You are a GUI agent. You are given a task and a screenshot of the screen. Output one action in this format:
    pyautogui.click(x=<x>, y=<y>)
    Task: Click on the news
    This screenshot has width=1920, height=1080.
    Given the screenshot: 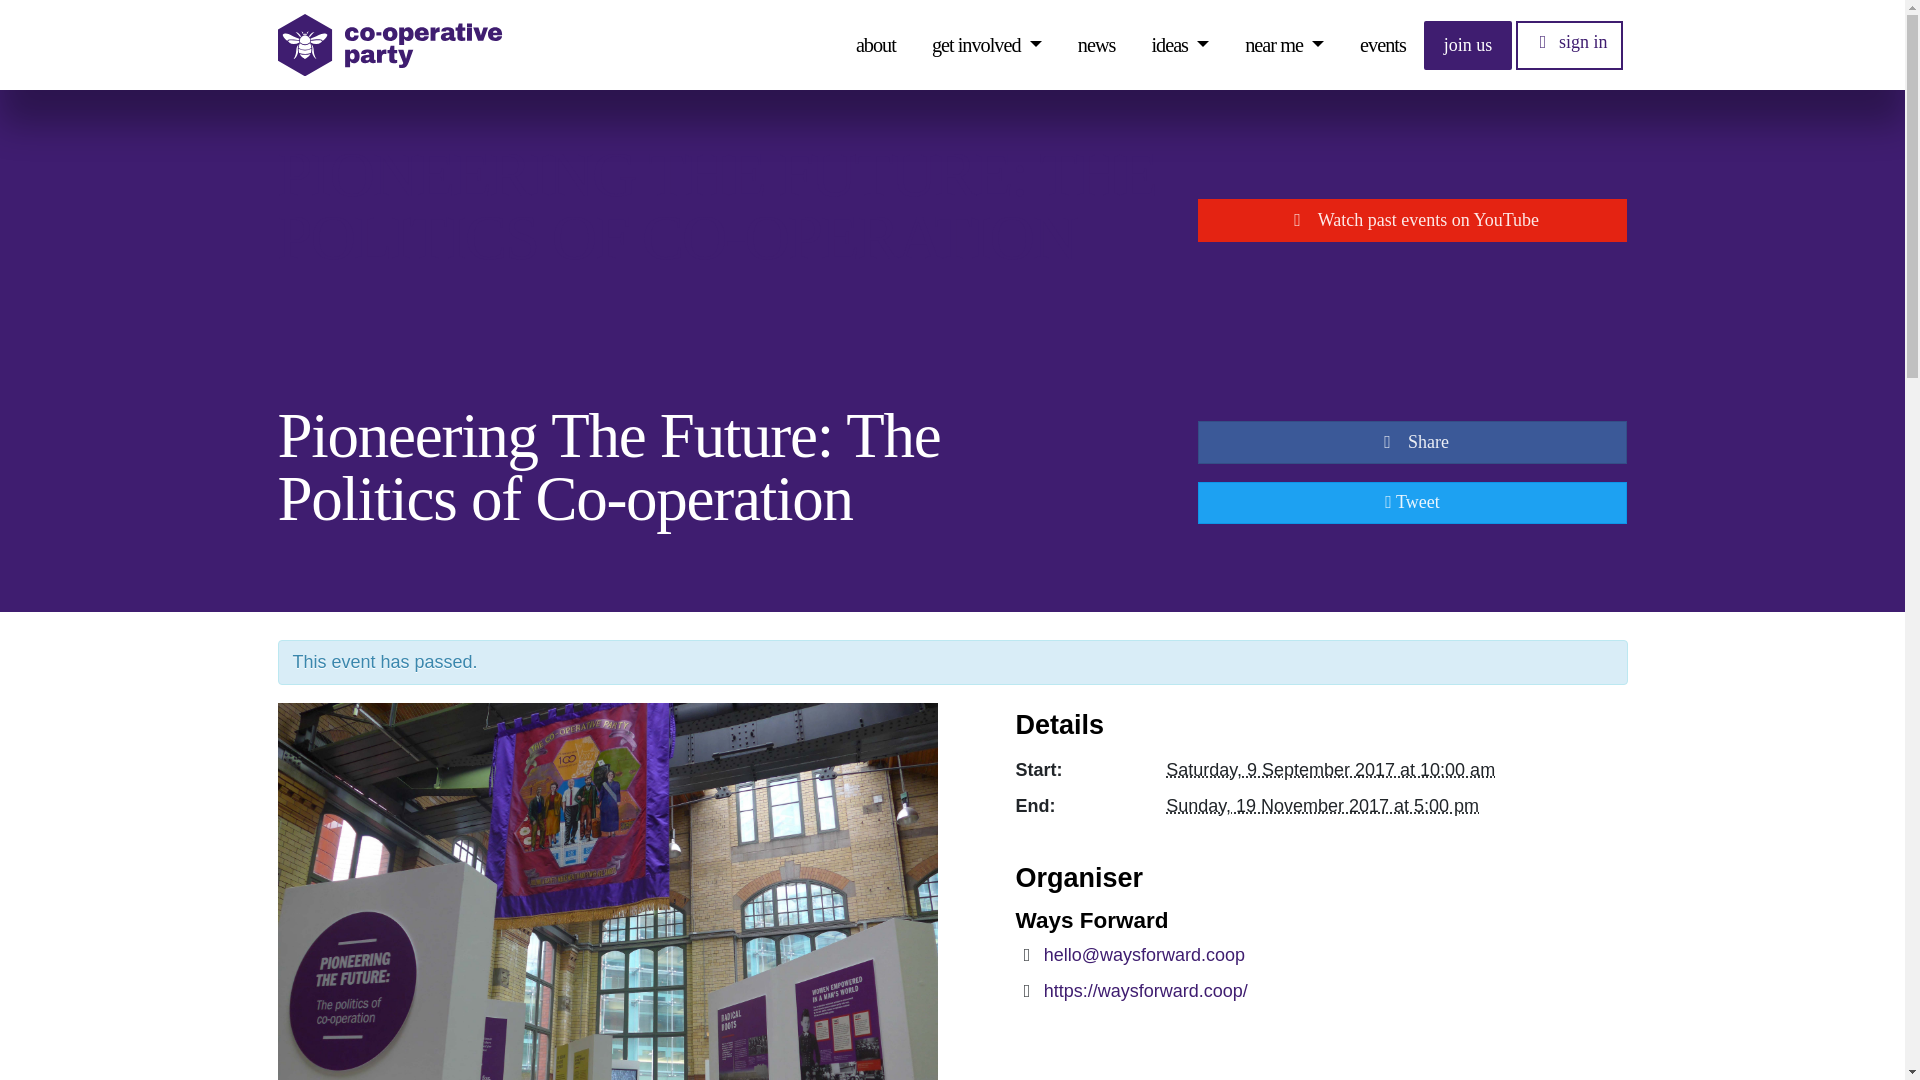 What is the action you would take?
    pyautogui.click(x=1097, y=44)
    